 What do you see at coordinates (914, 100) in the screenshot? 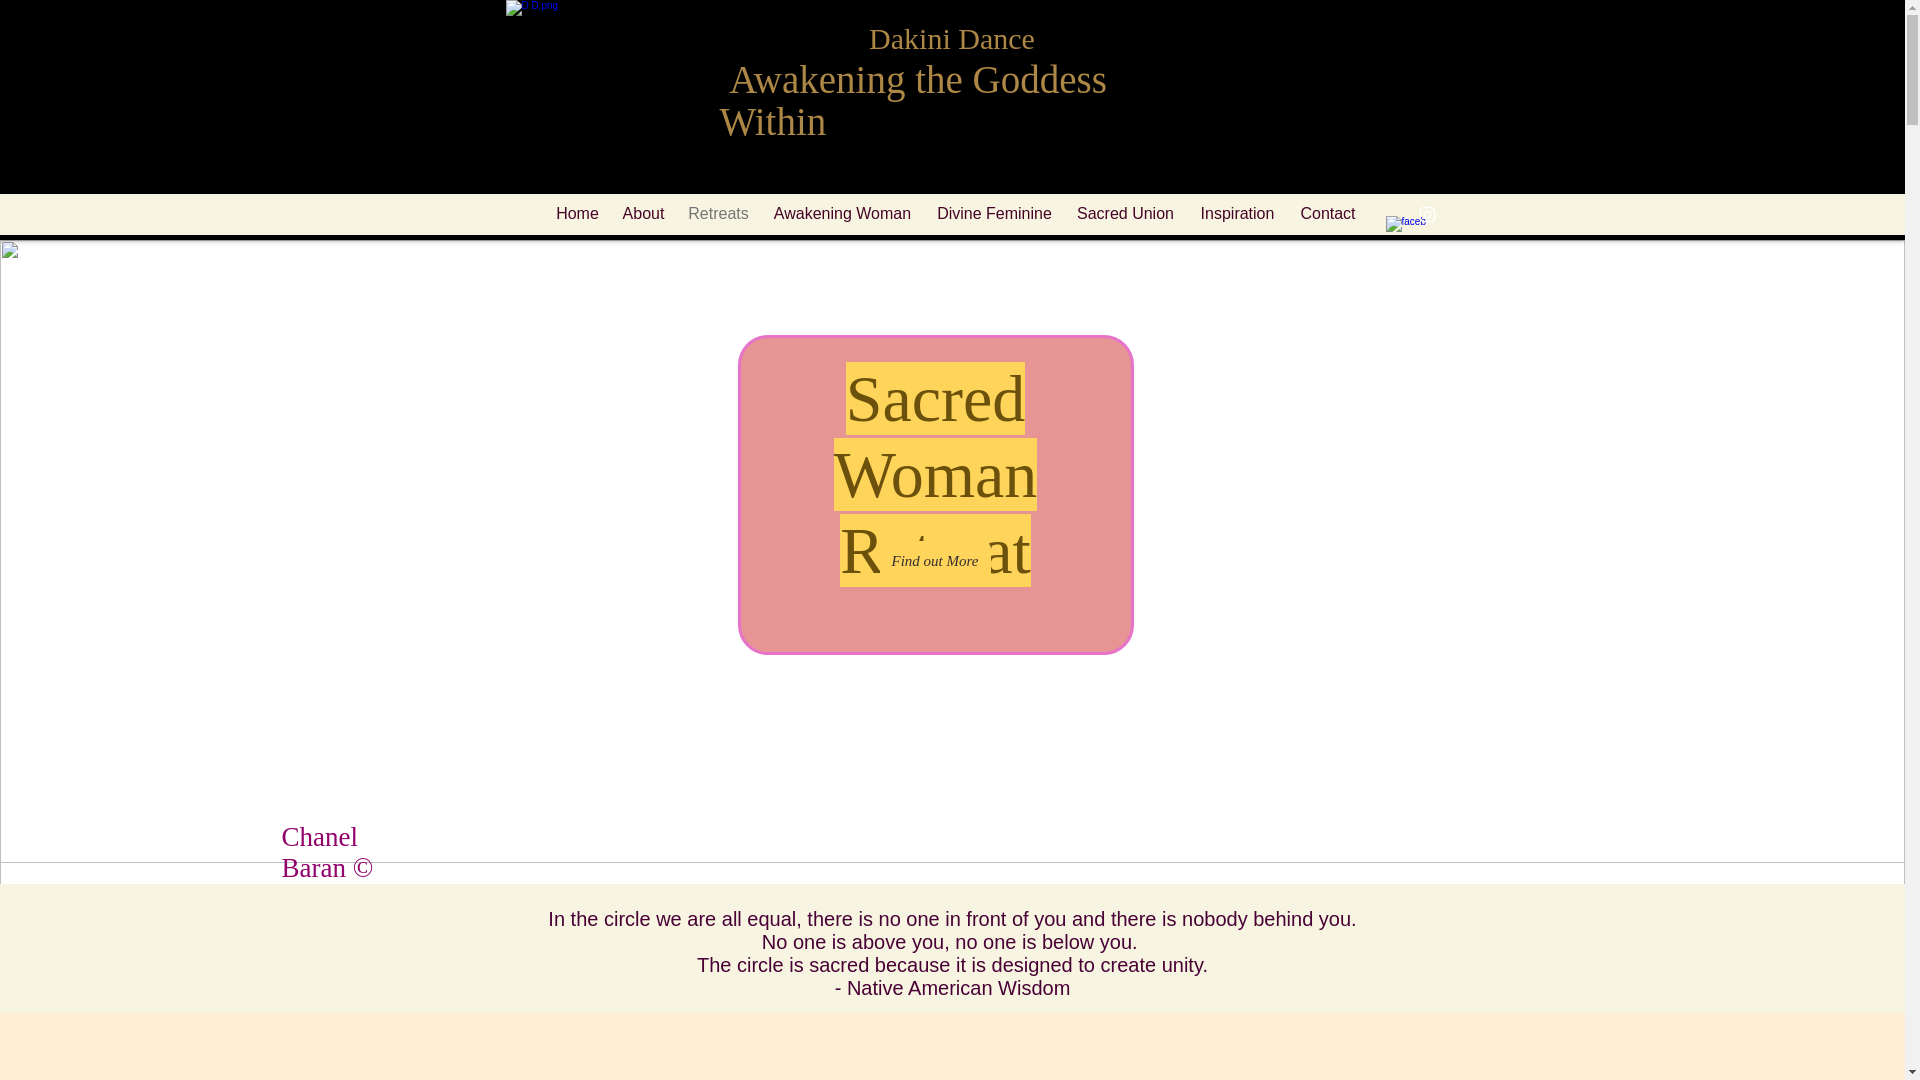
I see `Awakening the Goddess Within` at bounding box center [914, 100].